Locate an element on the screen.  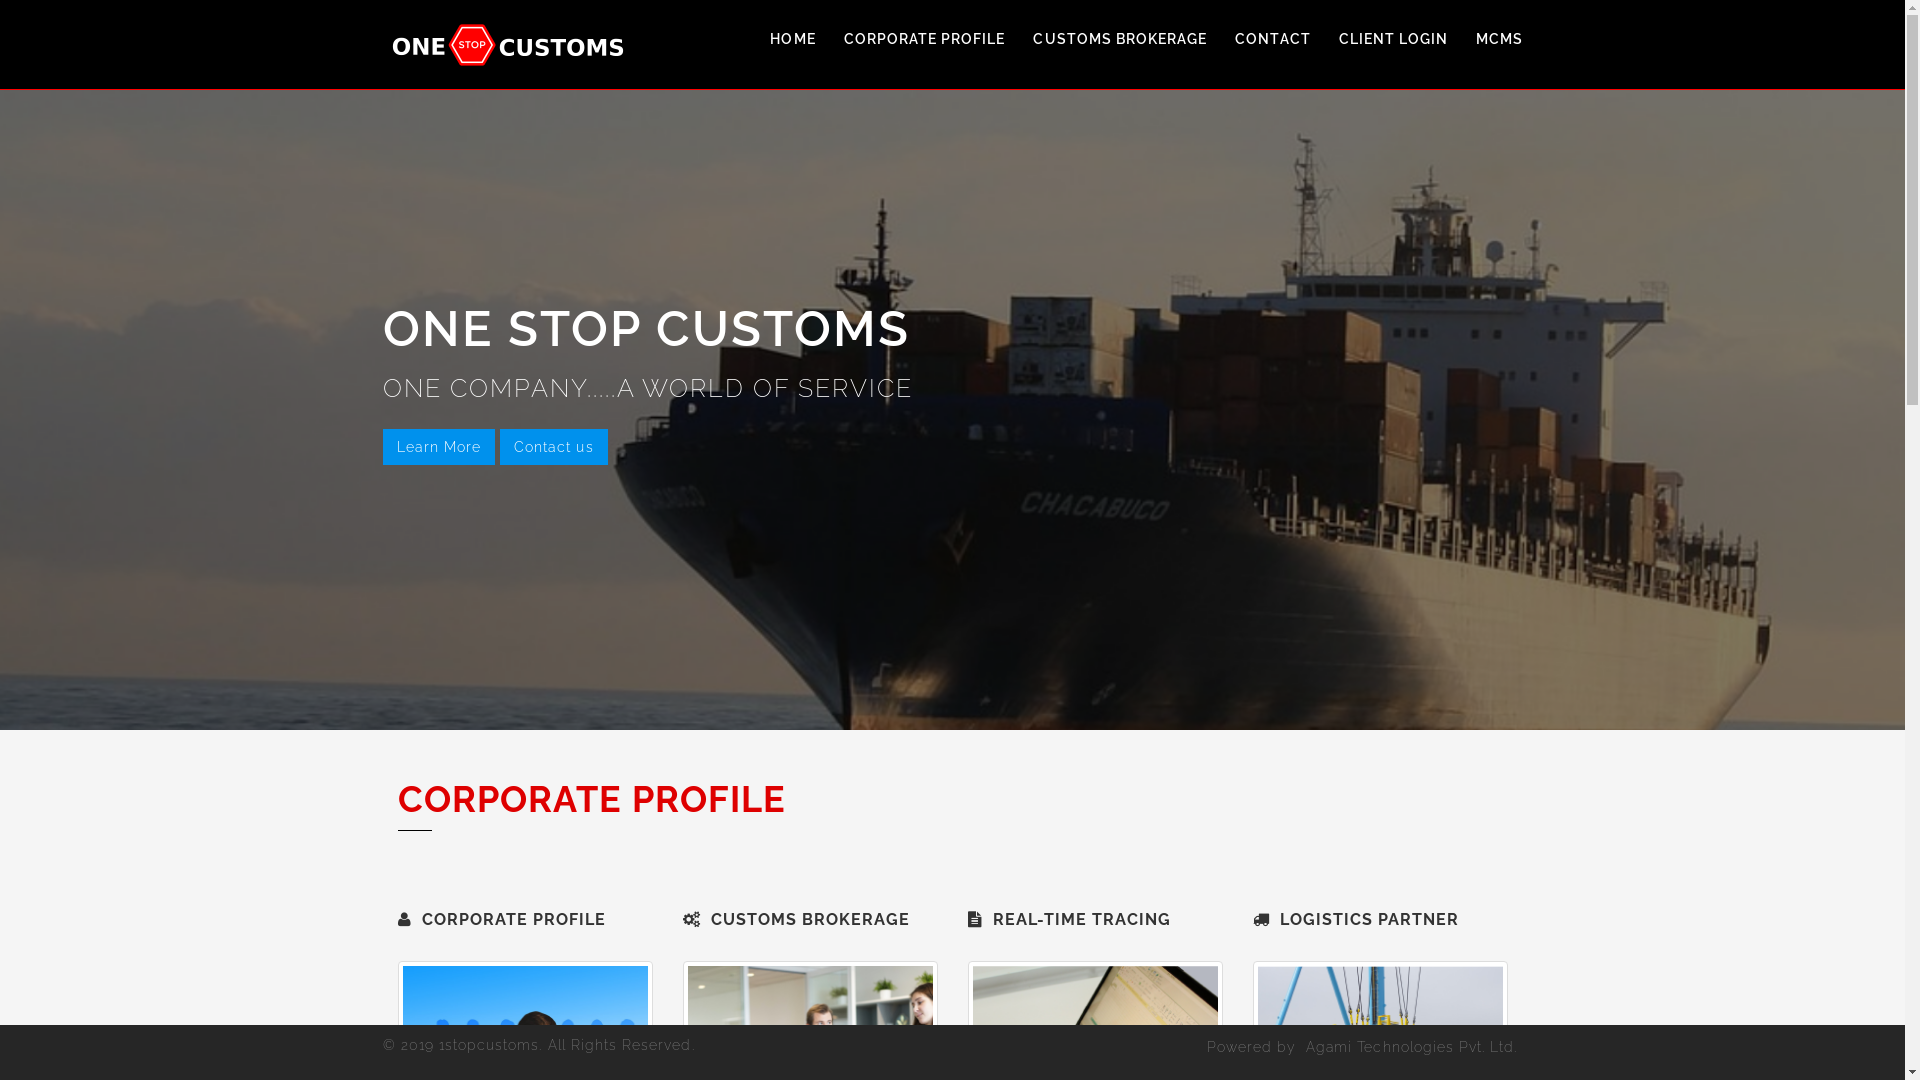
1stopcustoms is located at coordinates (490, 1045).